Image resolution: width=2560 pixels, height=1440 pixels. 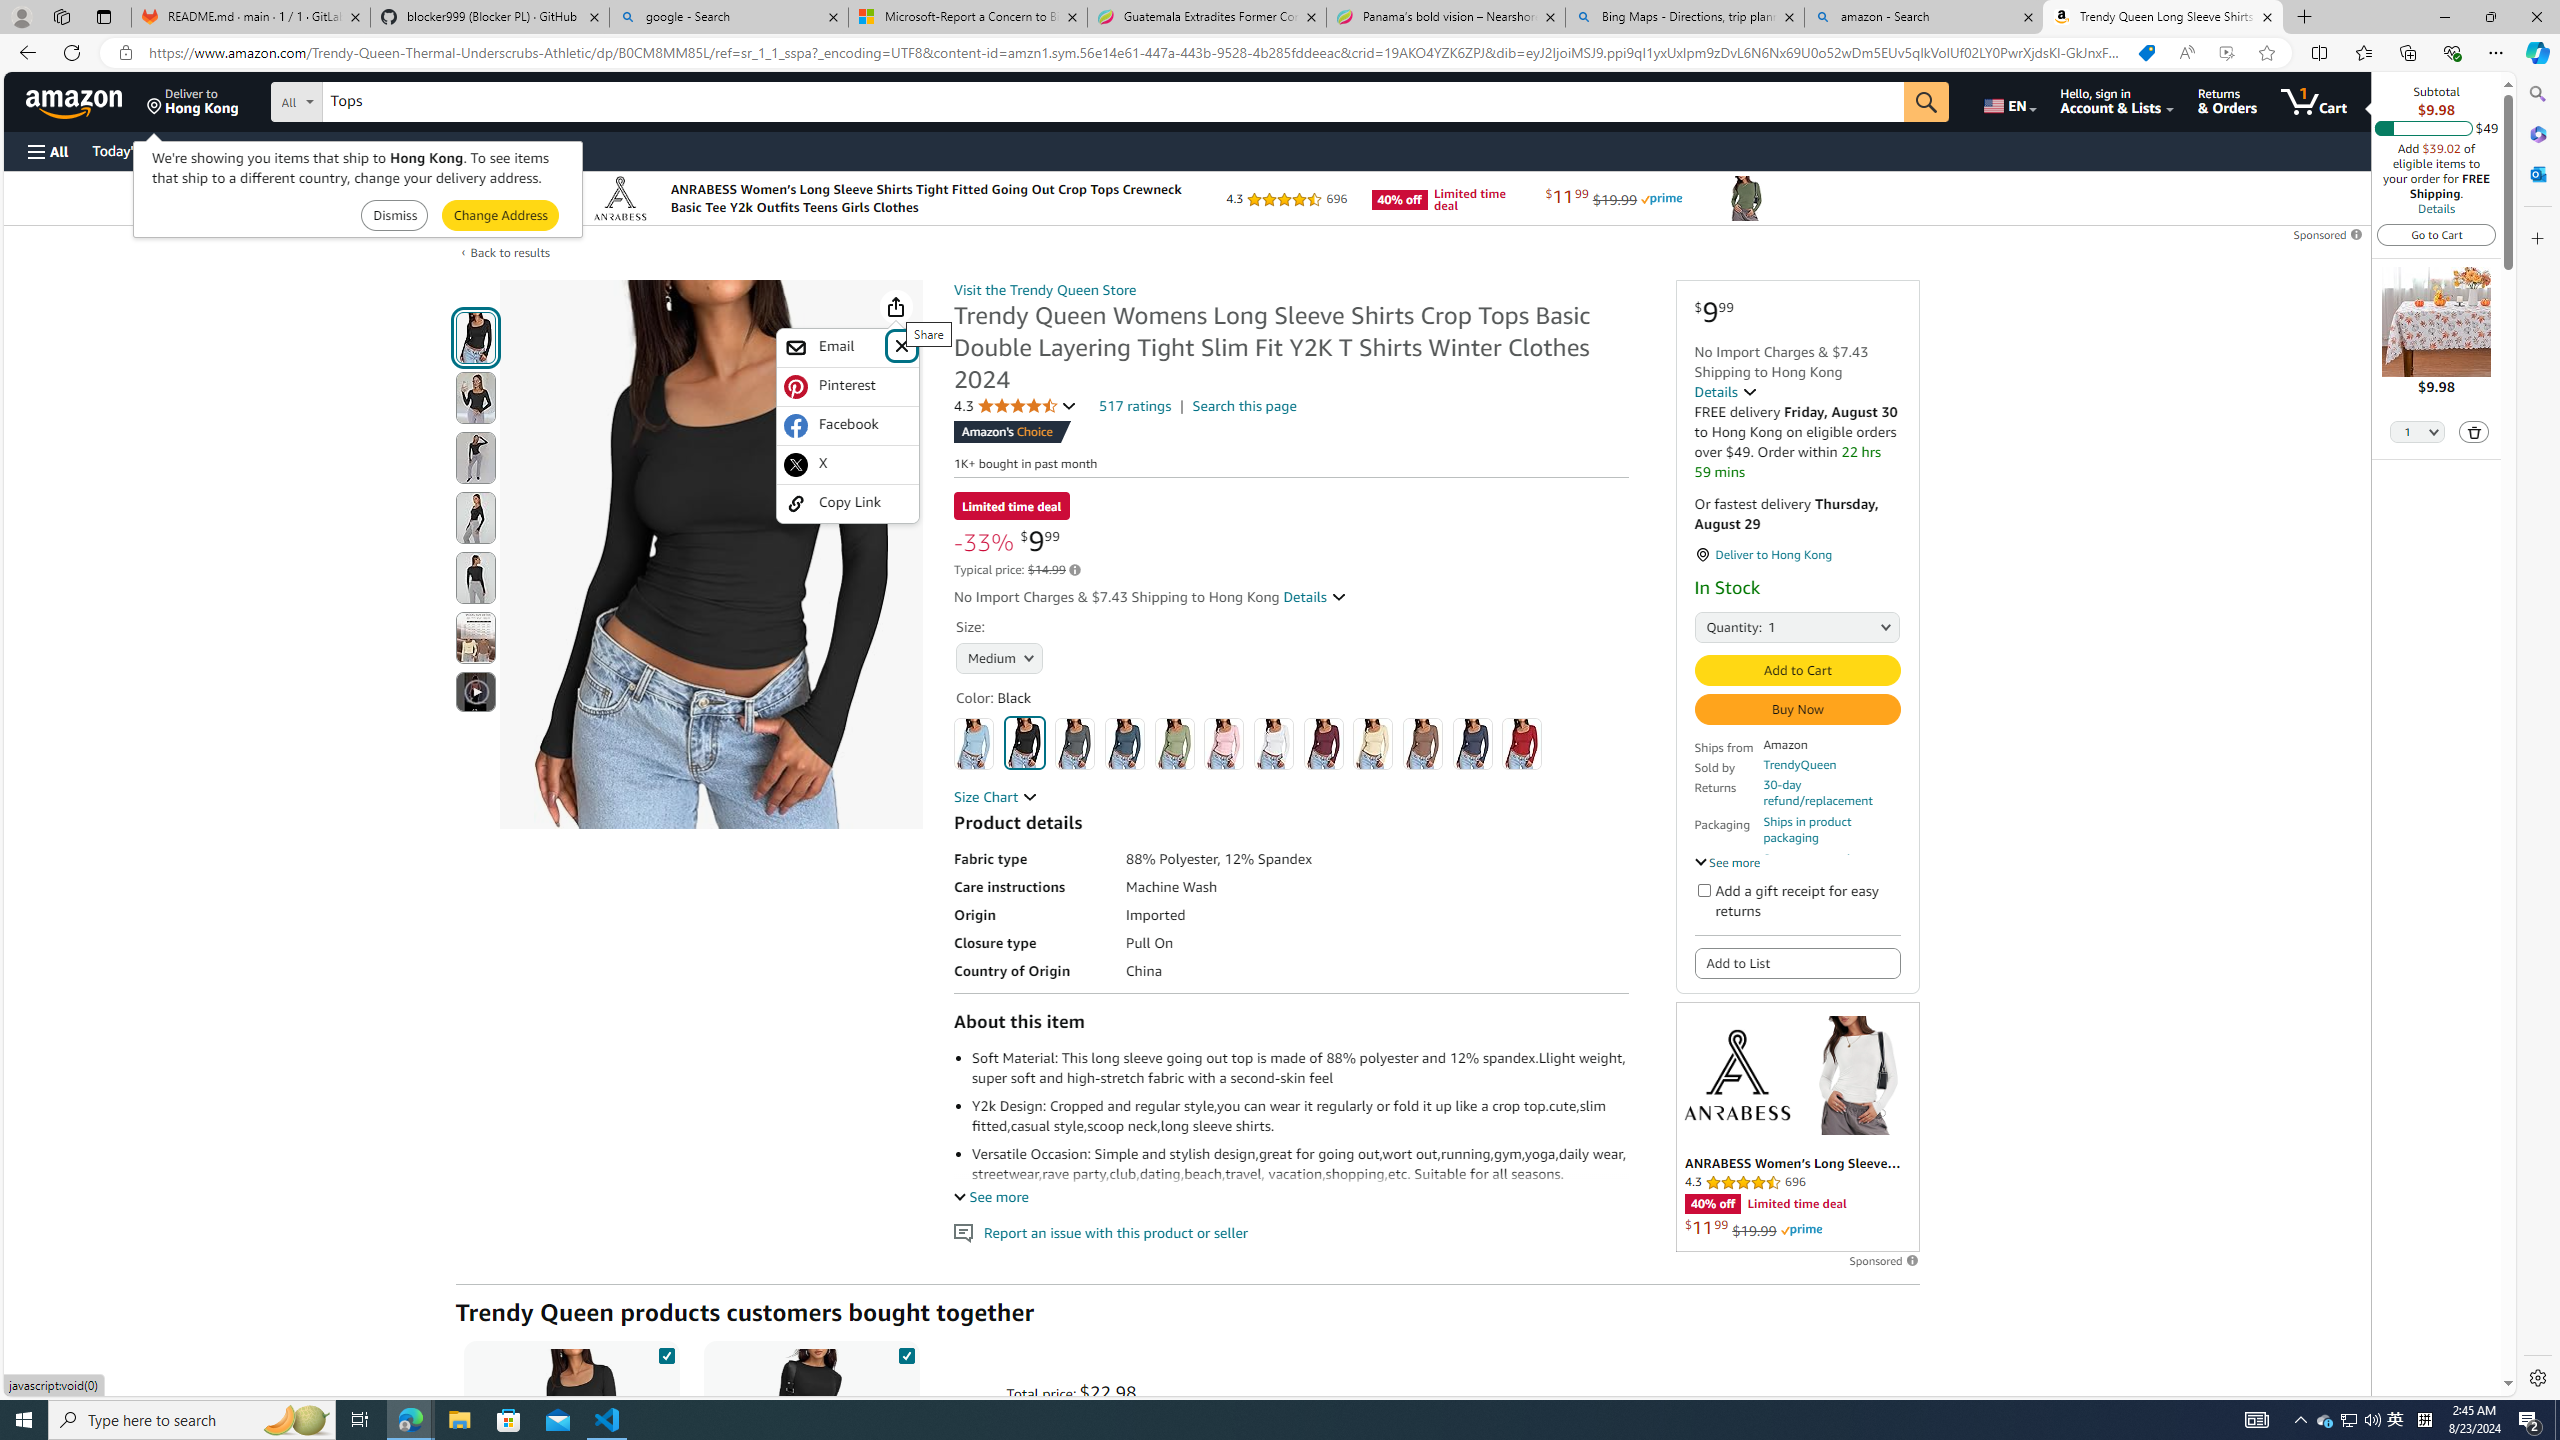 I want to click on Close Share Popup, so click(x=902, y=345).